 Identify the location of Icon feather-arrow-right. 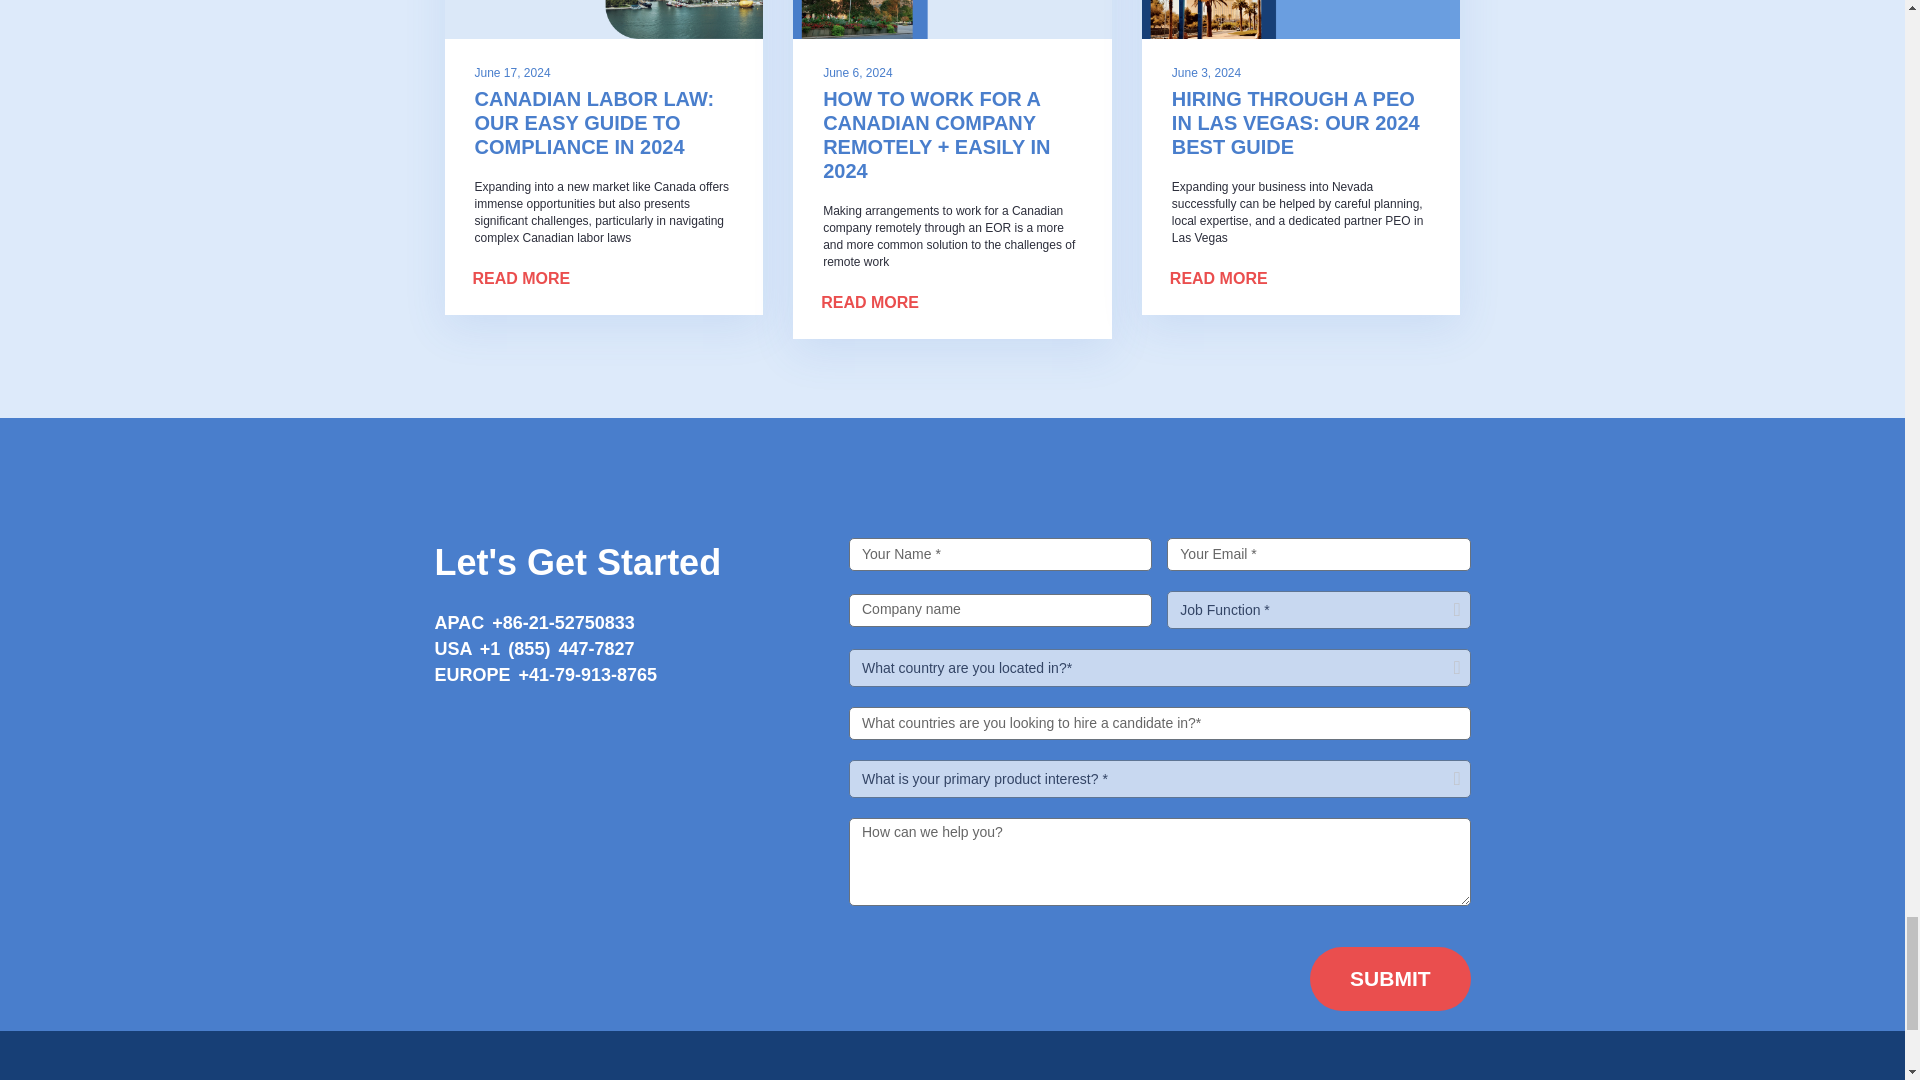
(1070, 306).